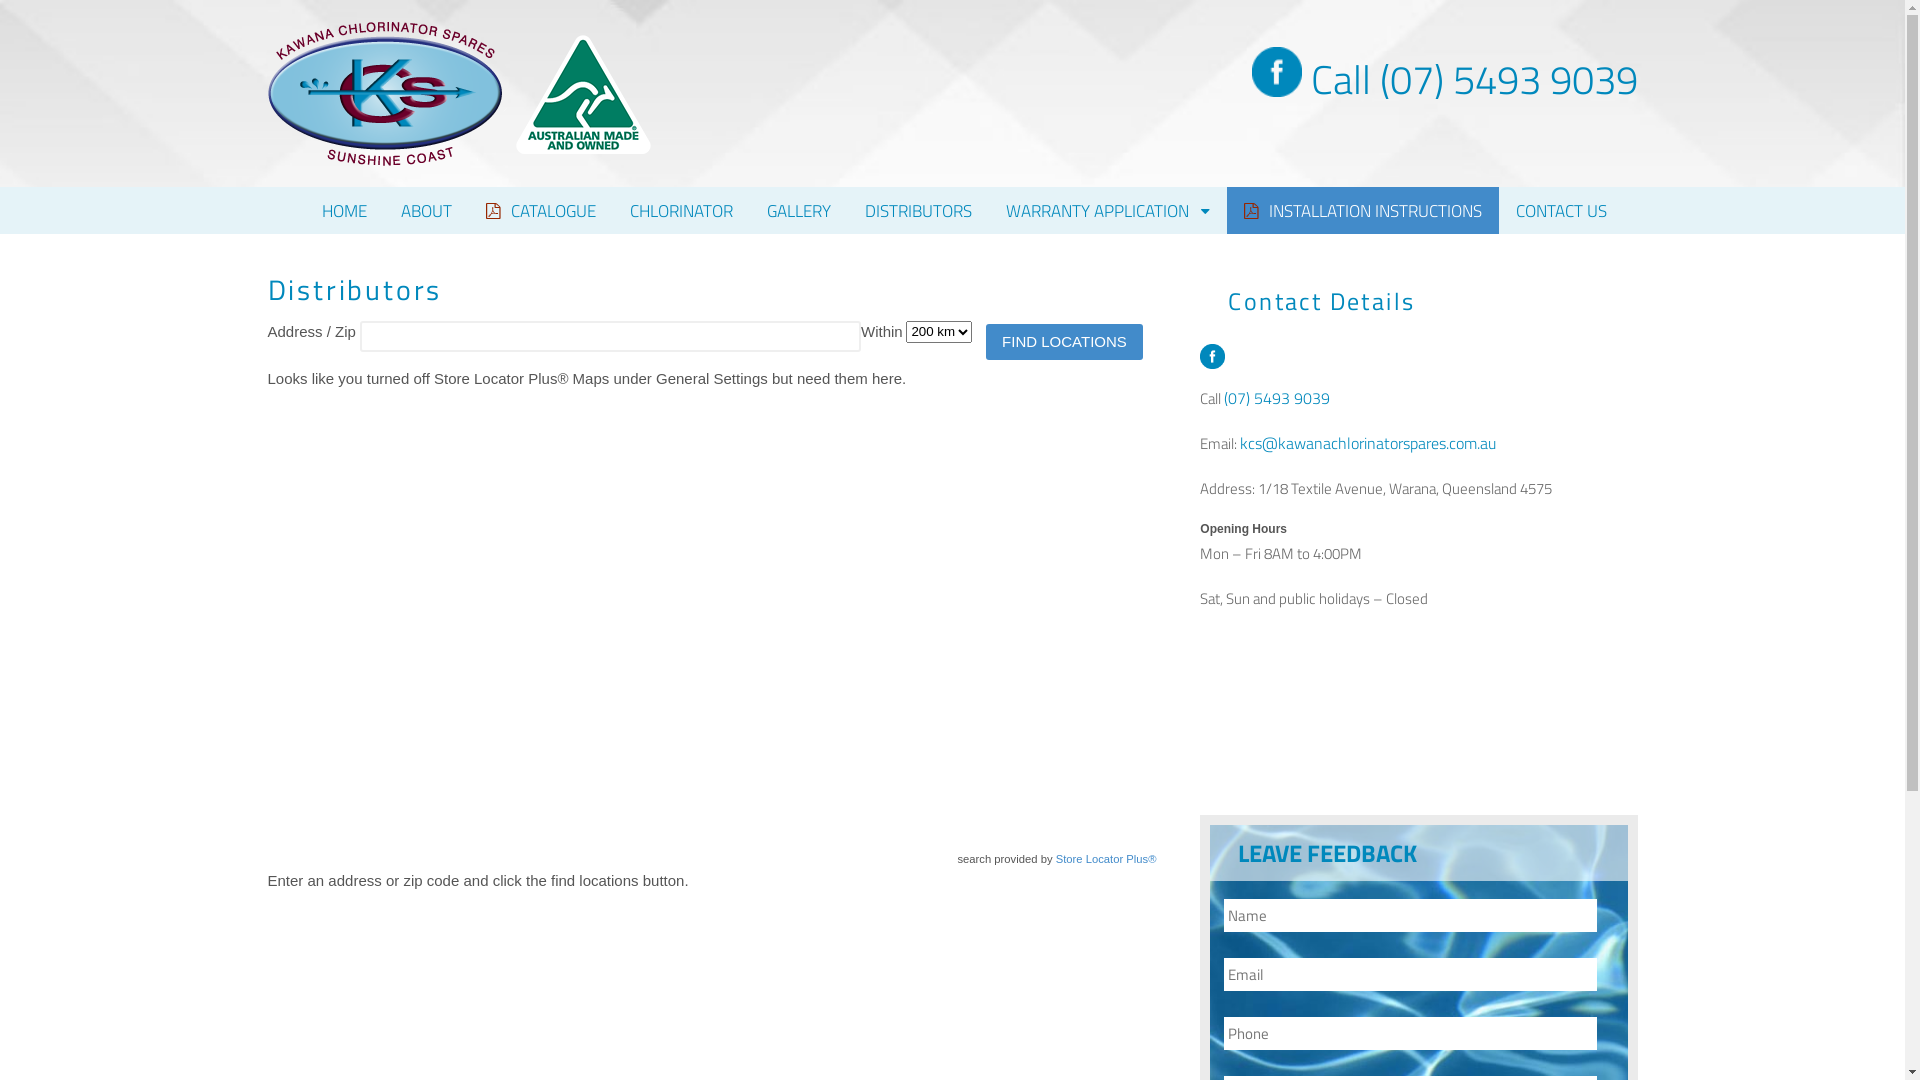 This screenshot has width=1920, height=1080. What do you see at coordinates (1277, 398) in the screenshot?
I see `(07) 5493 9039` at bounding box center [1277, 398].